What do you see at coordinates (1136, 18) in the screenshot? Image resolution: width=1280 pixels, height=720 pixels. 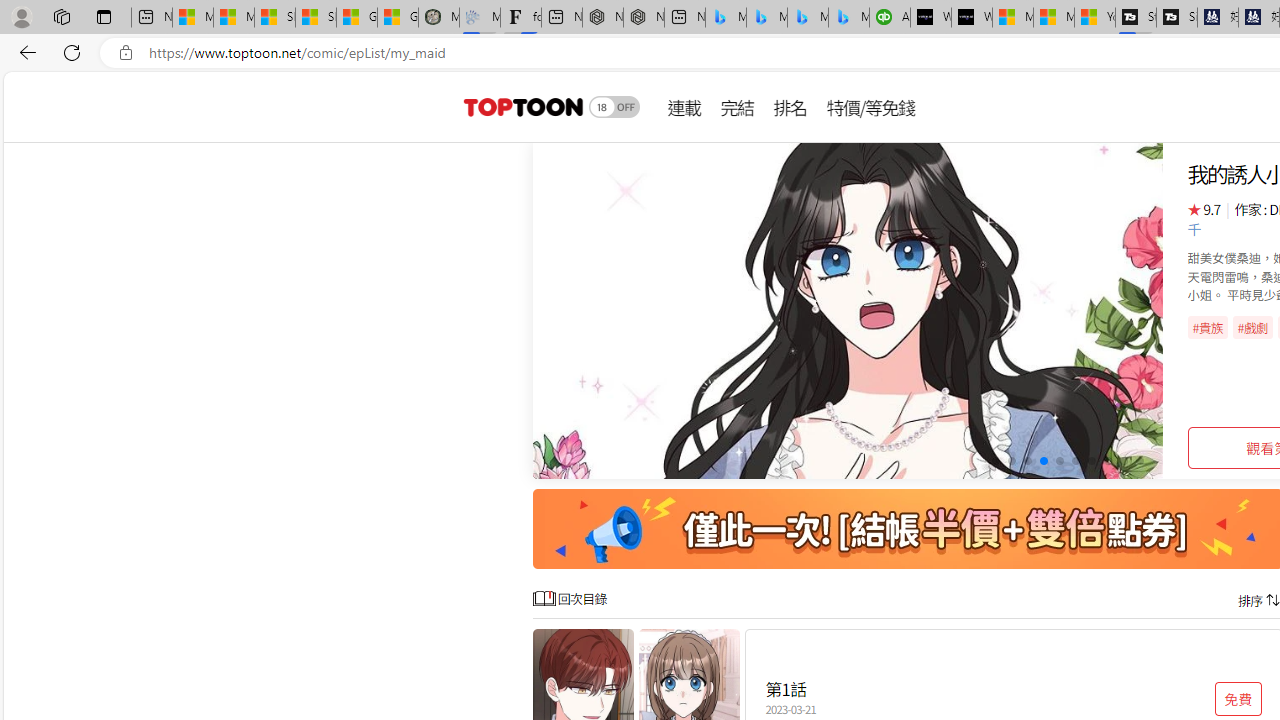 I see `Streaming Coverage | T3` at bounding box center [1136, 18].